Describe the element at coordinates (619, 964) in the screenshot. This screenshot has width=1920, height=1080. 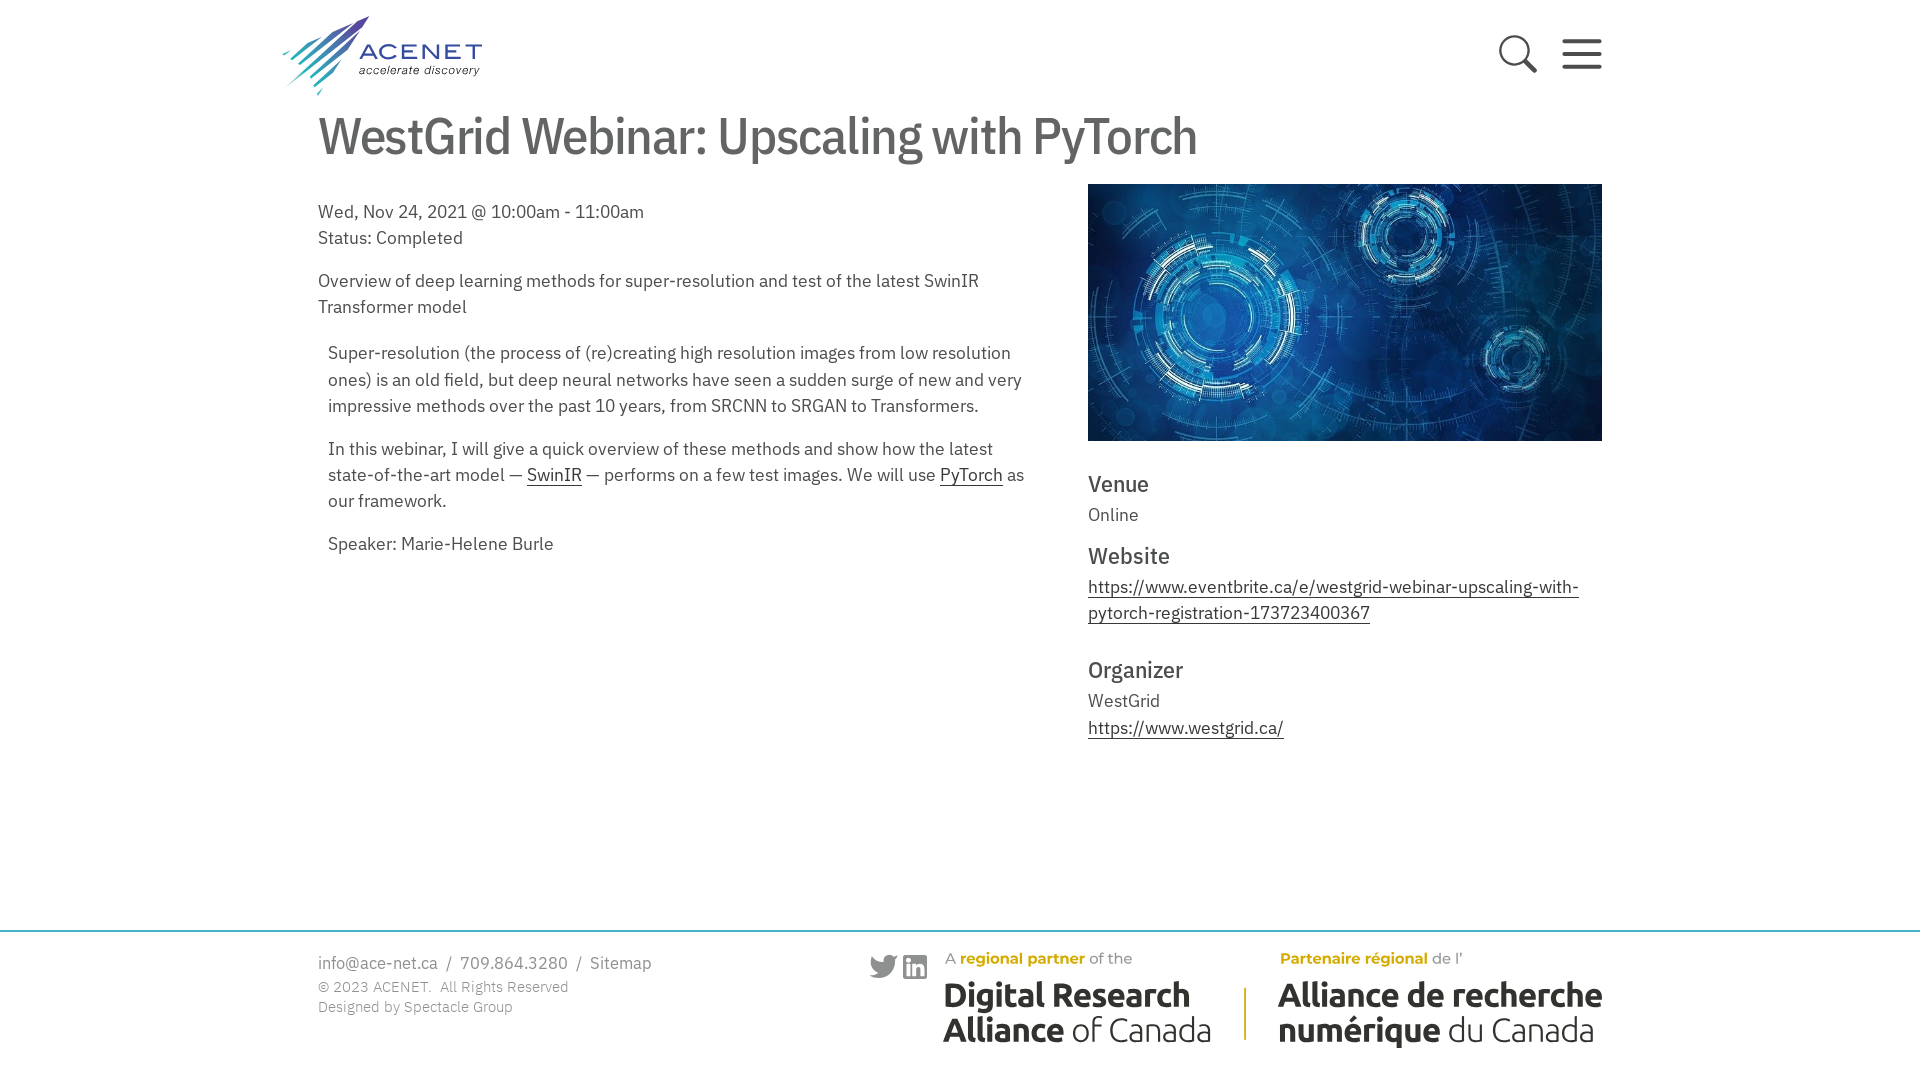
I see `Sitemap` at that location.